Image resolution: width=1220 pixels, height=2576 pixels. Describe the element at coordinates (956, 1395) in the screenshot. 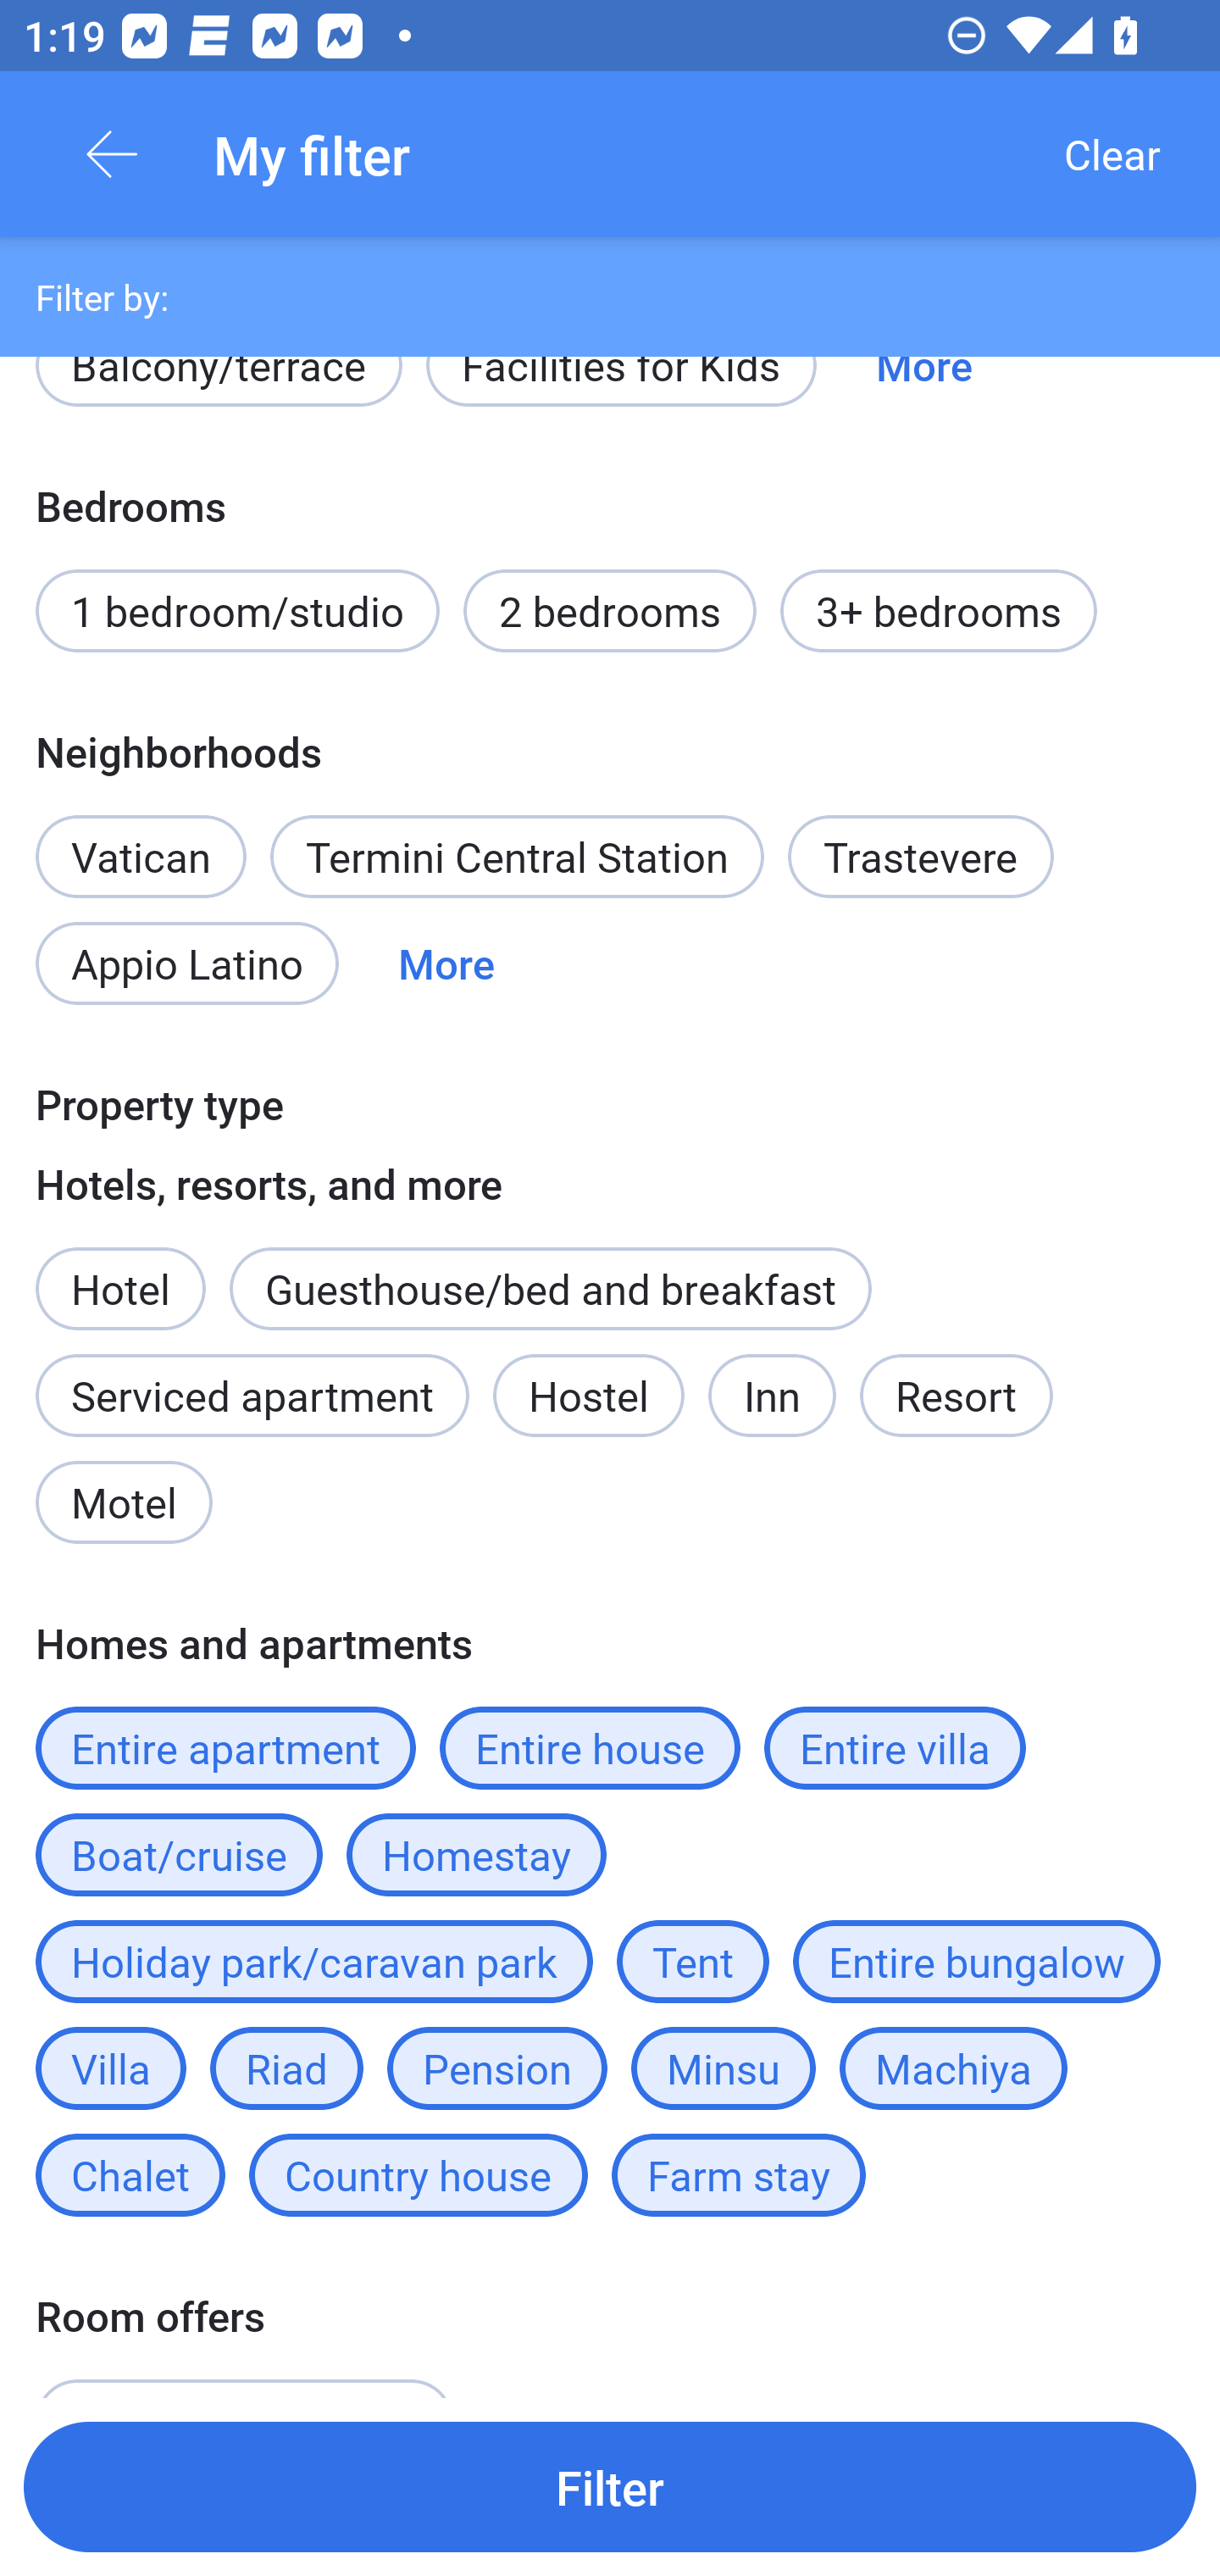

I see `Resort` at that location.